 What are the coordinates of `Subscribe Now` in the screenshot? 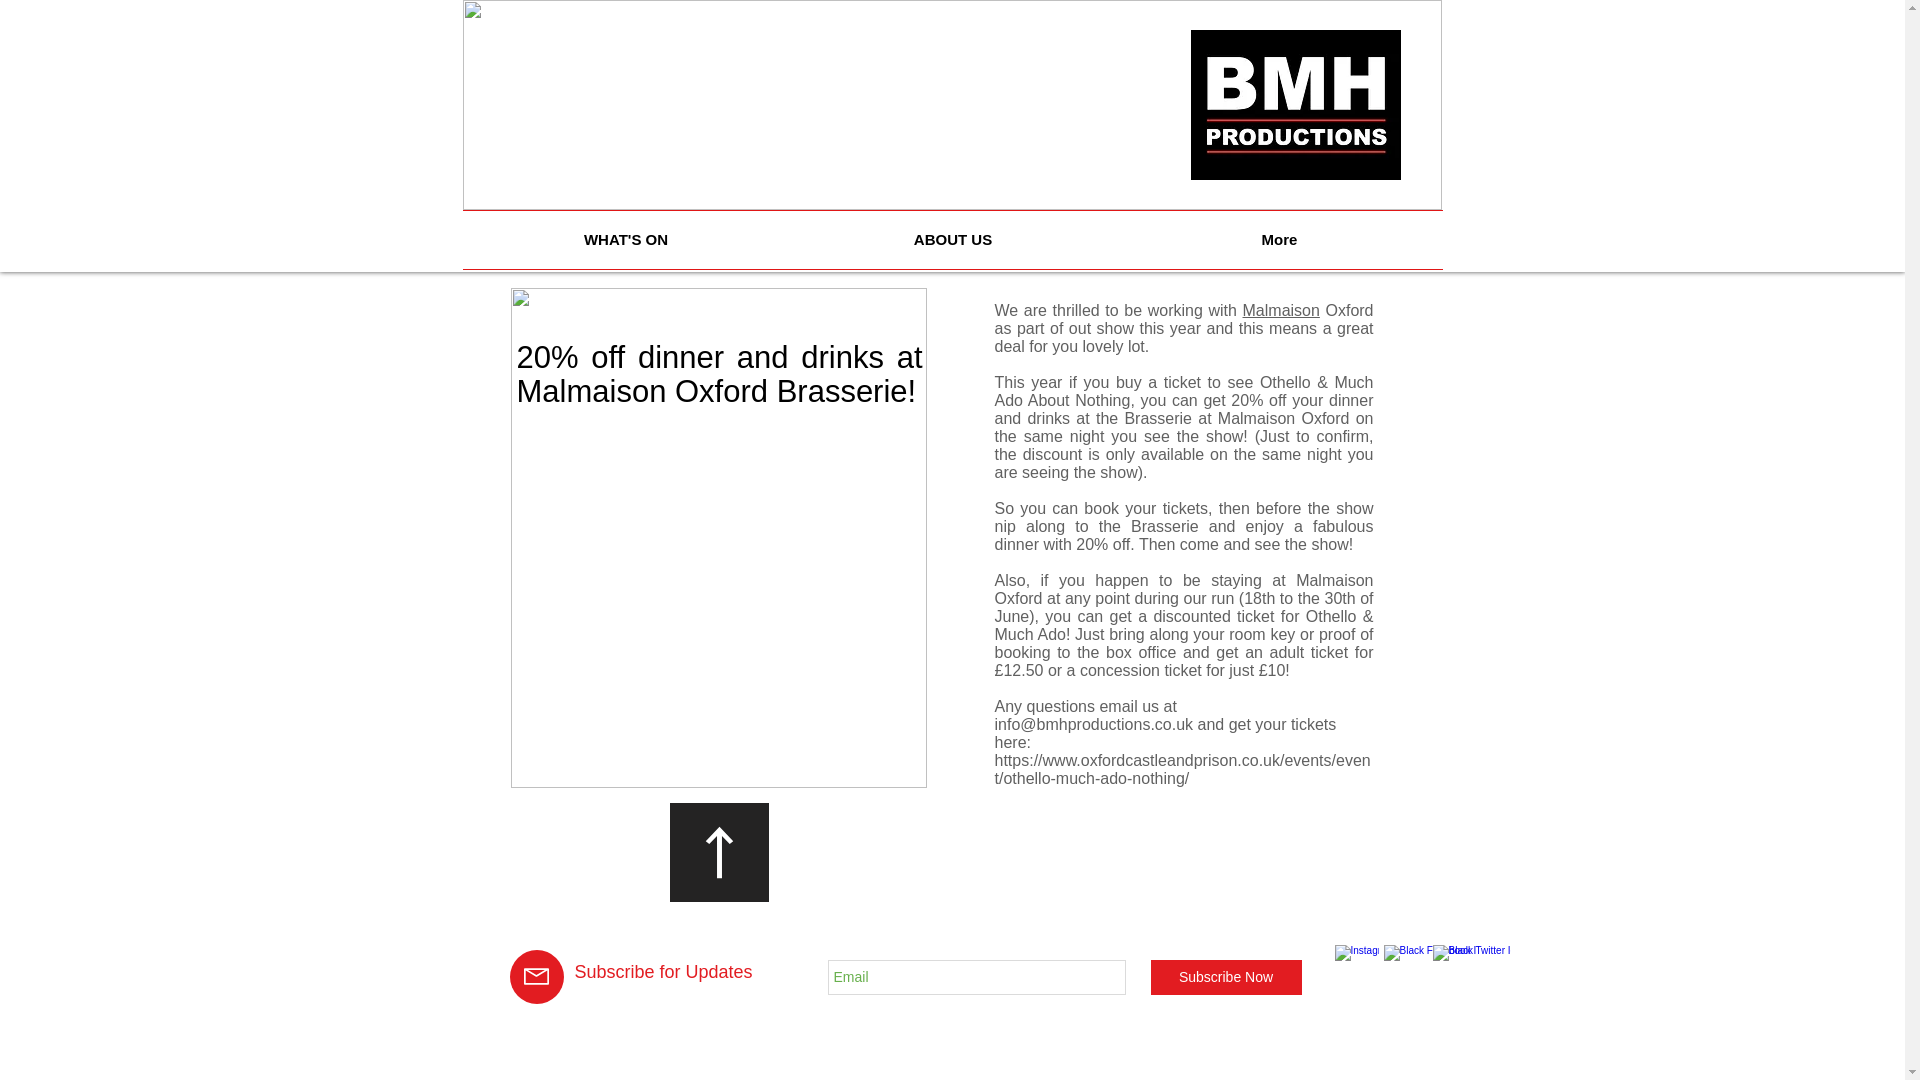 It's located at (1226, 977).